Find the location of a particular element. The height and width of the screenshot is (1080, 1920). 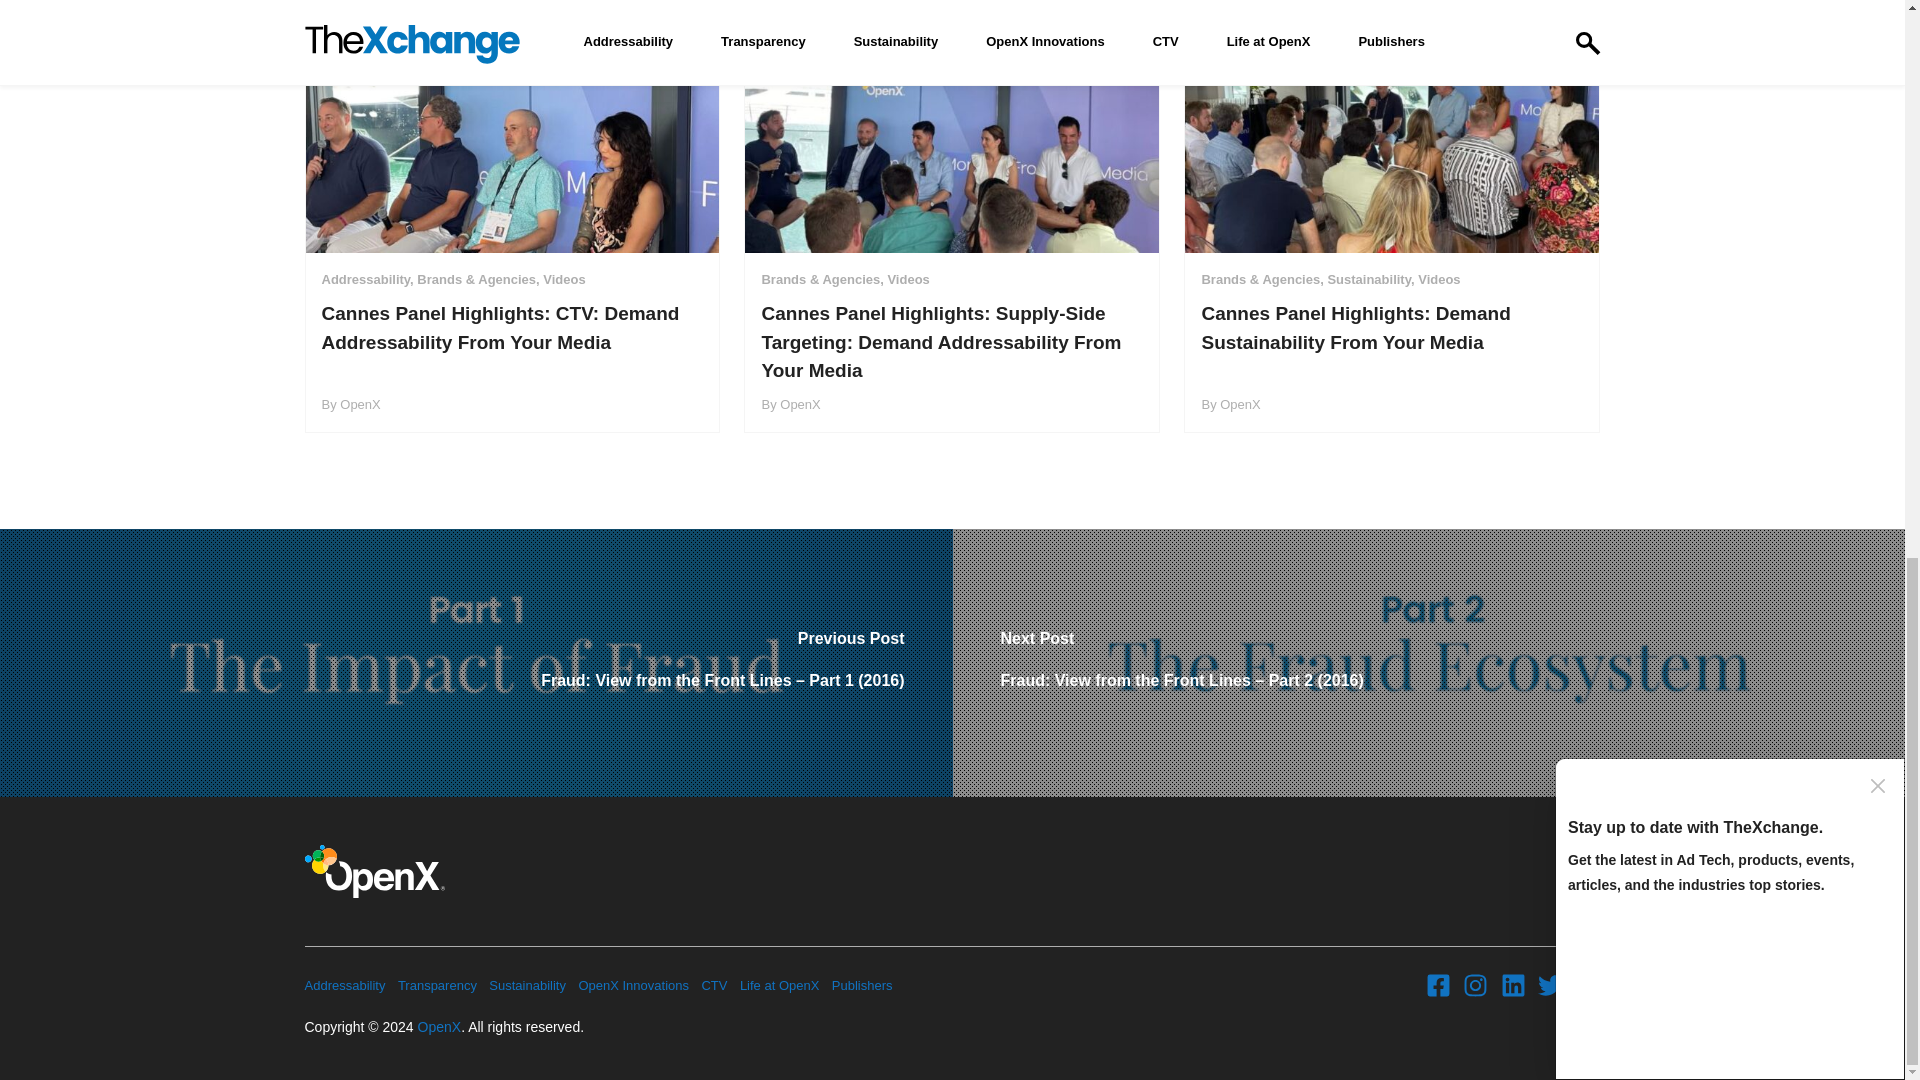

Life at OpenX is located at coordinates (779, 986).